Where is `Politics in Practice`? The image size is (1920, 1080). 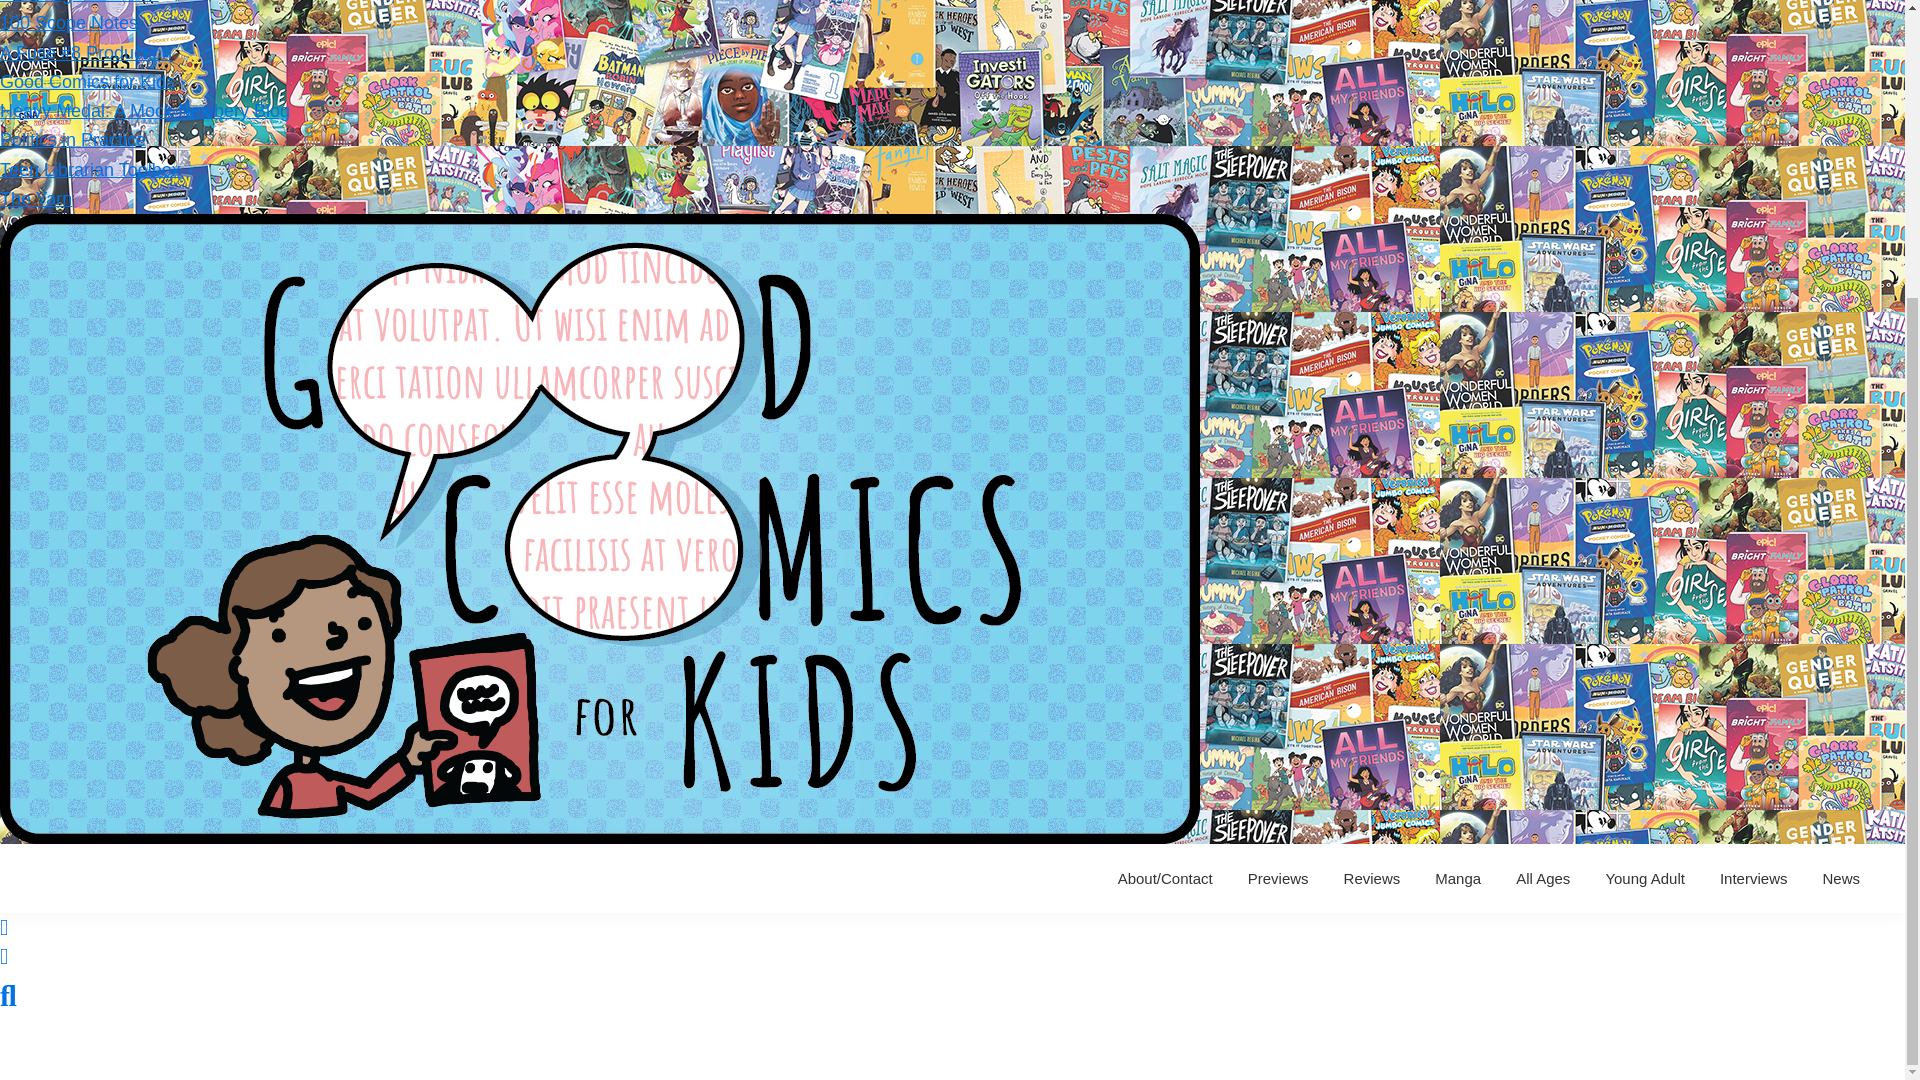
Politics in Practice is located at coordinates (72, 140).